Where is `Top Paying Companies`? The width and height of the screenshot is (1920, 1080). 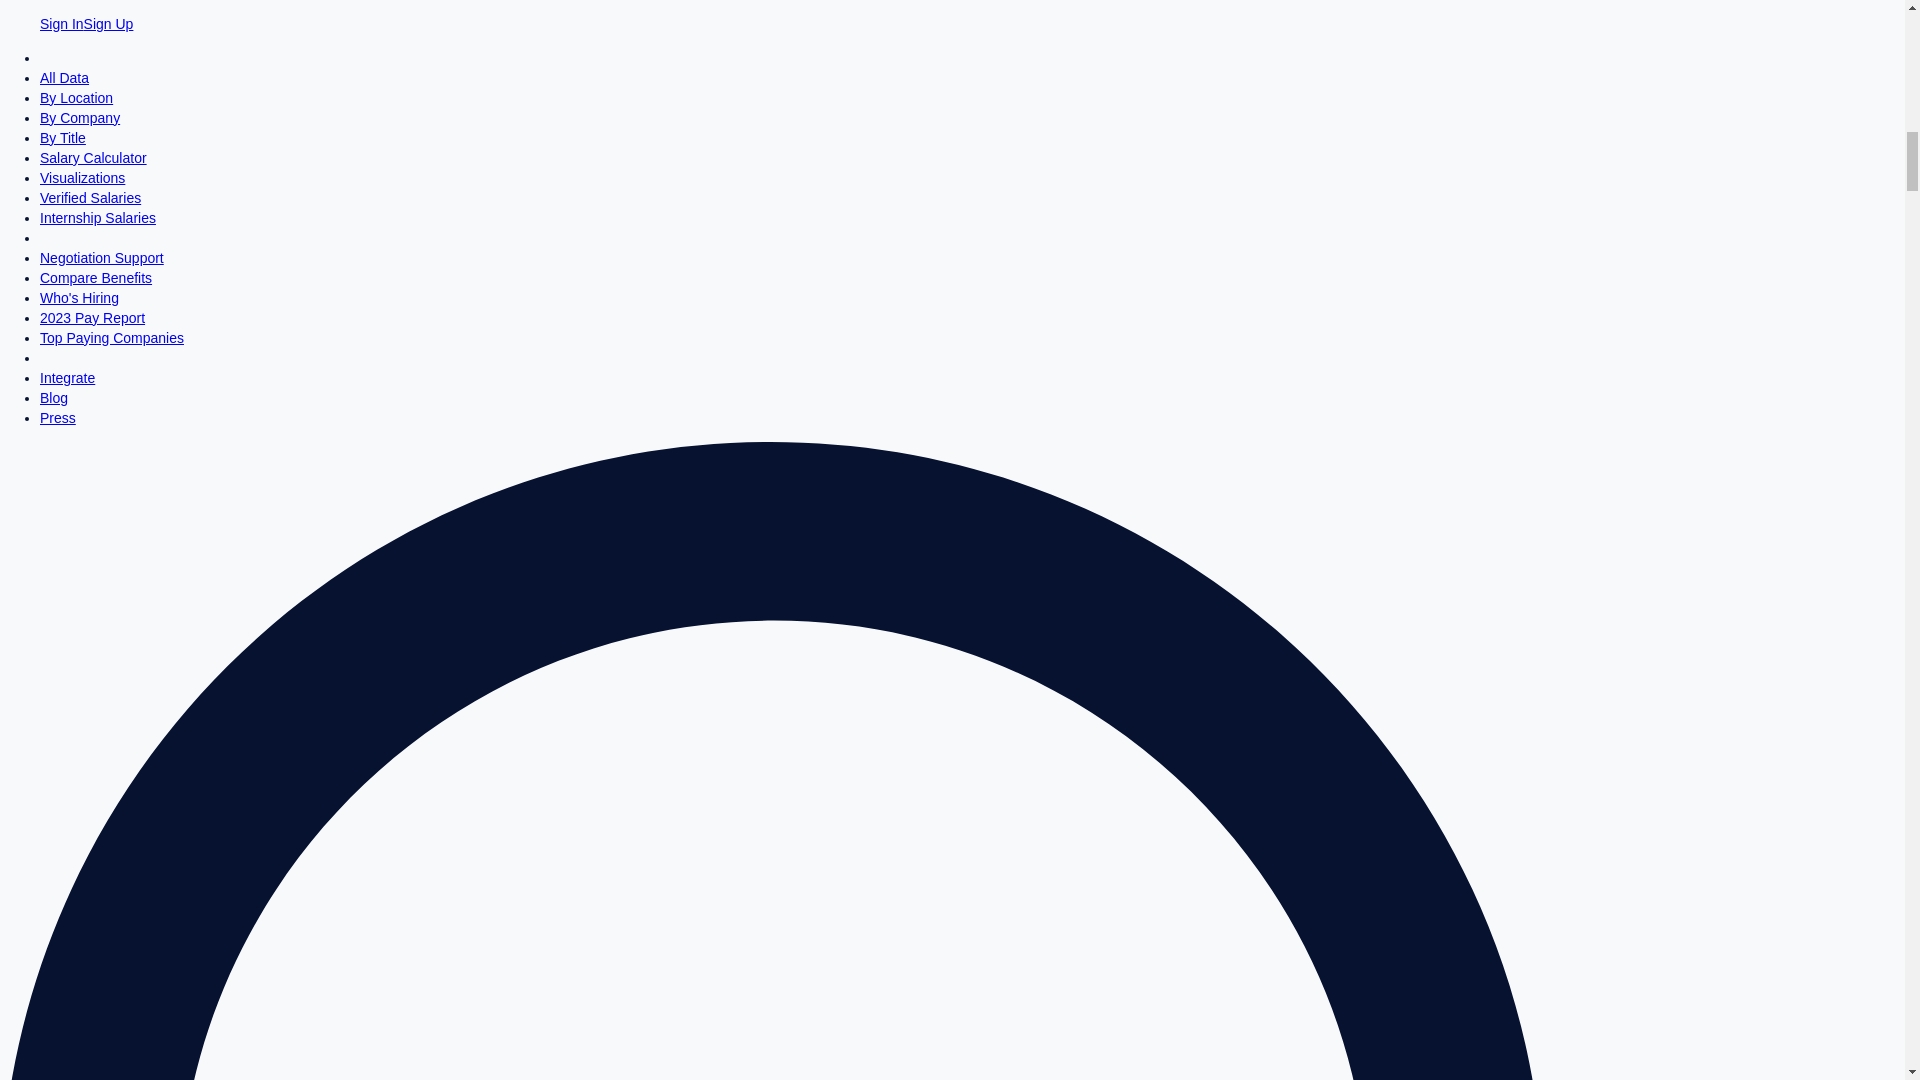 Top Paying Companies is located at coordinates (112, 338).